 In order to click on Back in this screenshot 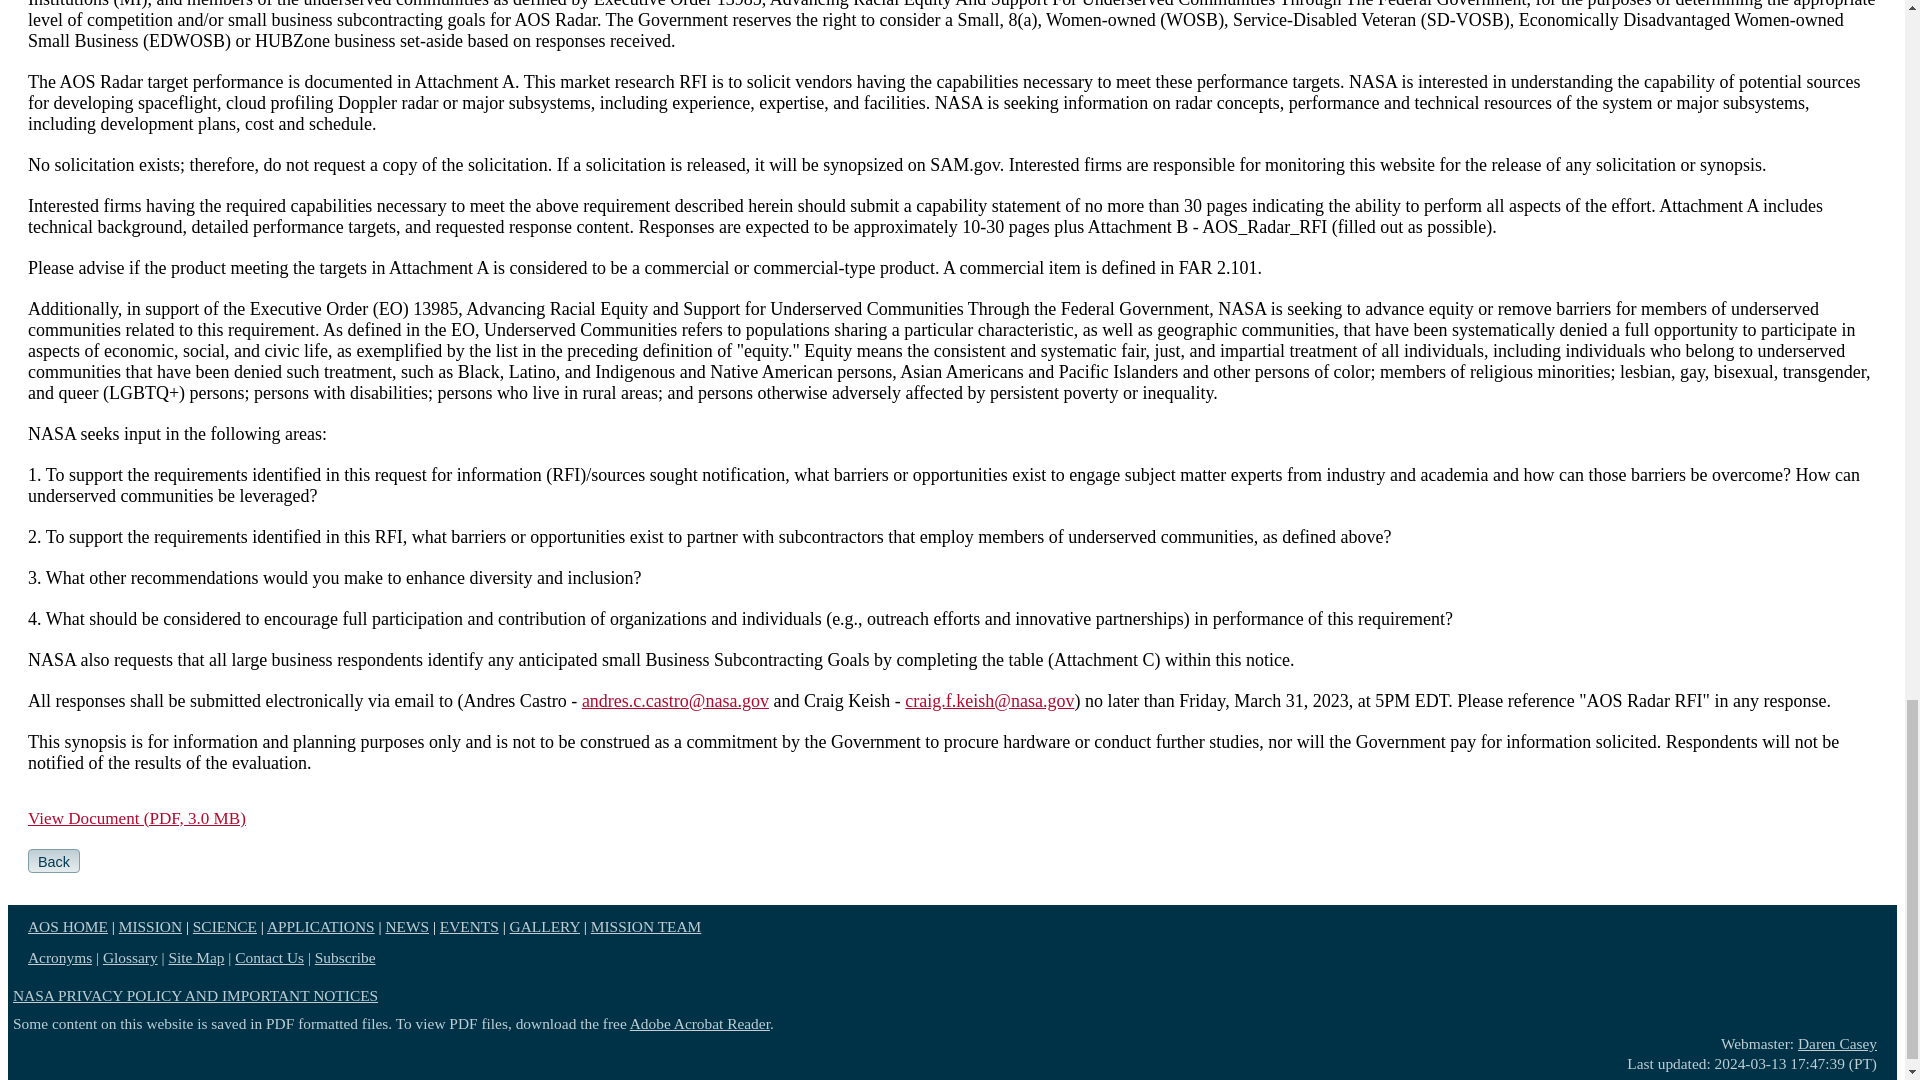, I will do `click(54, 860)`.